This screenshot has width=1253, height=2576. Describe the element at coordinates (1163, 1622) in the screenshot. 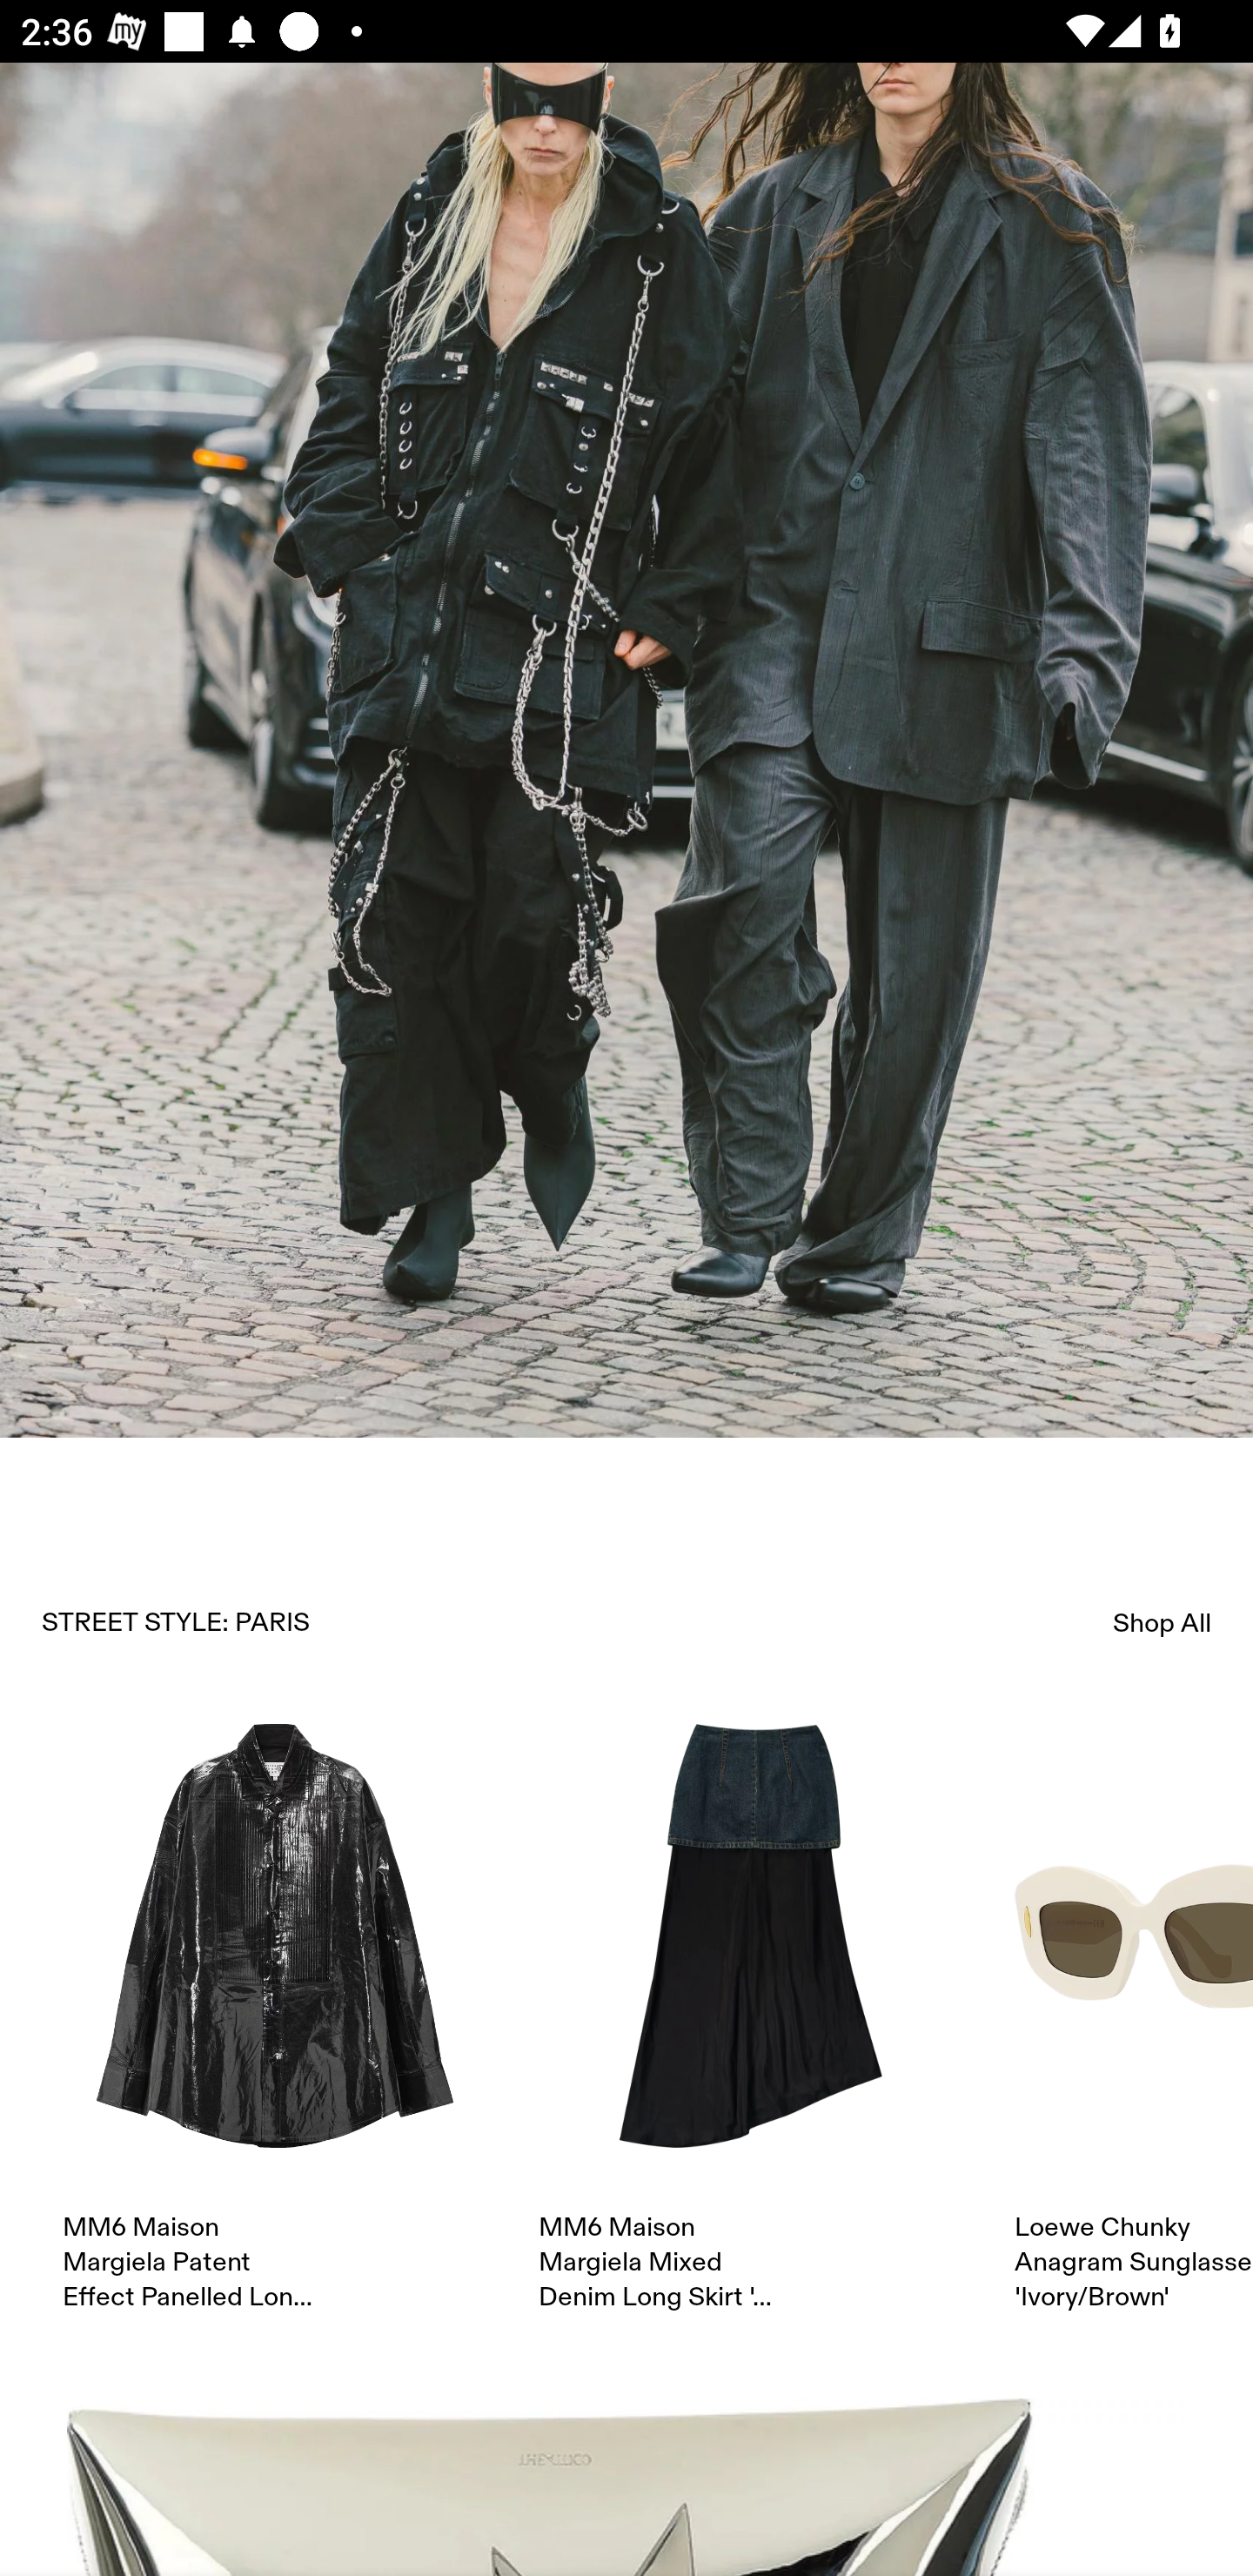

I see `Shop All` at that location.